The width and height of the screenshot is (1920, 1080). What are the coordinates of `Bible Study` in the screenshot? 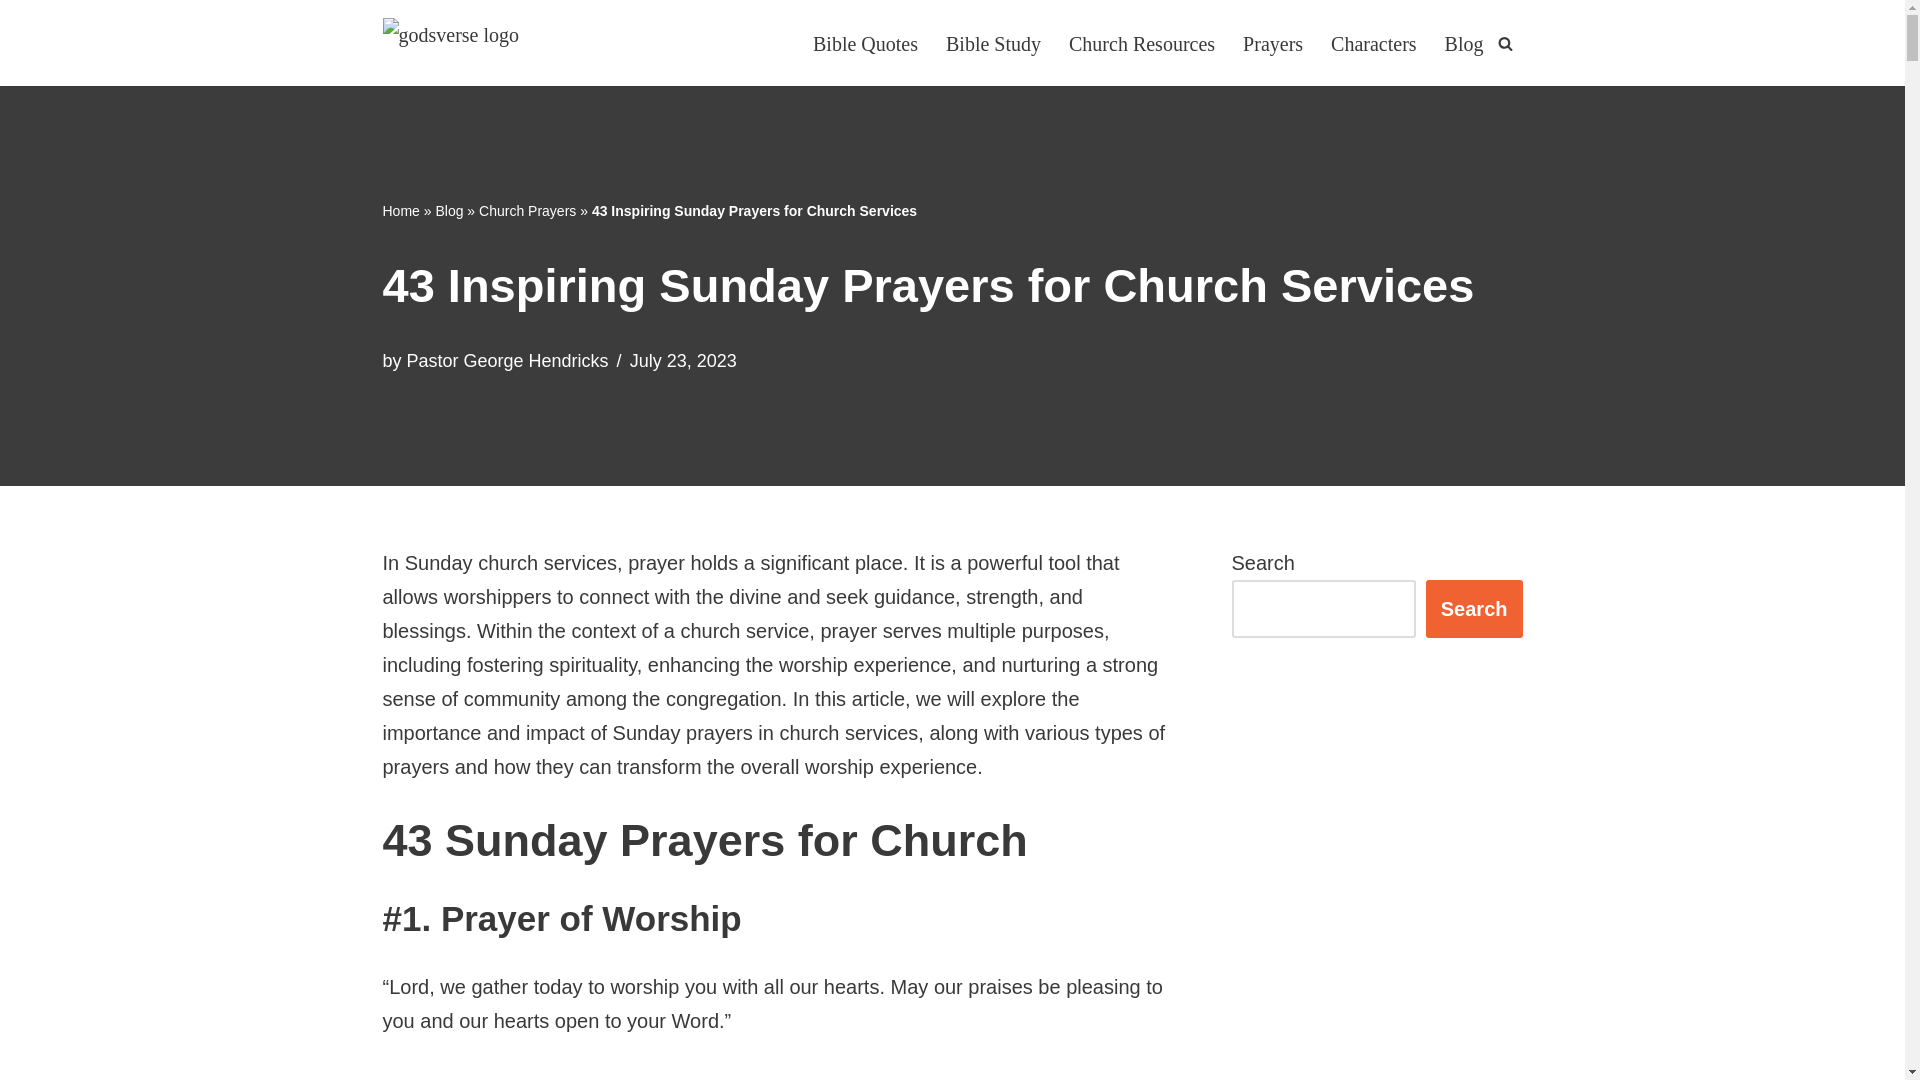 It's located at (993, 42).